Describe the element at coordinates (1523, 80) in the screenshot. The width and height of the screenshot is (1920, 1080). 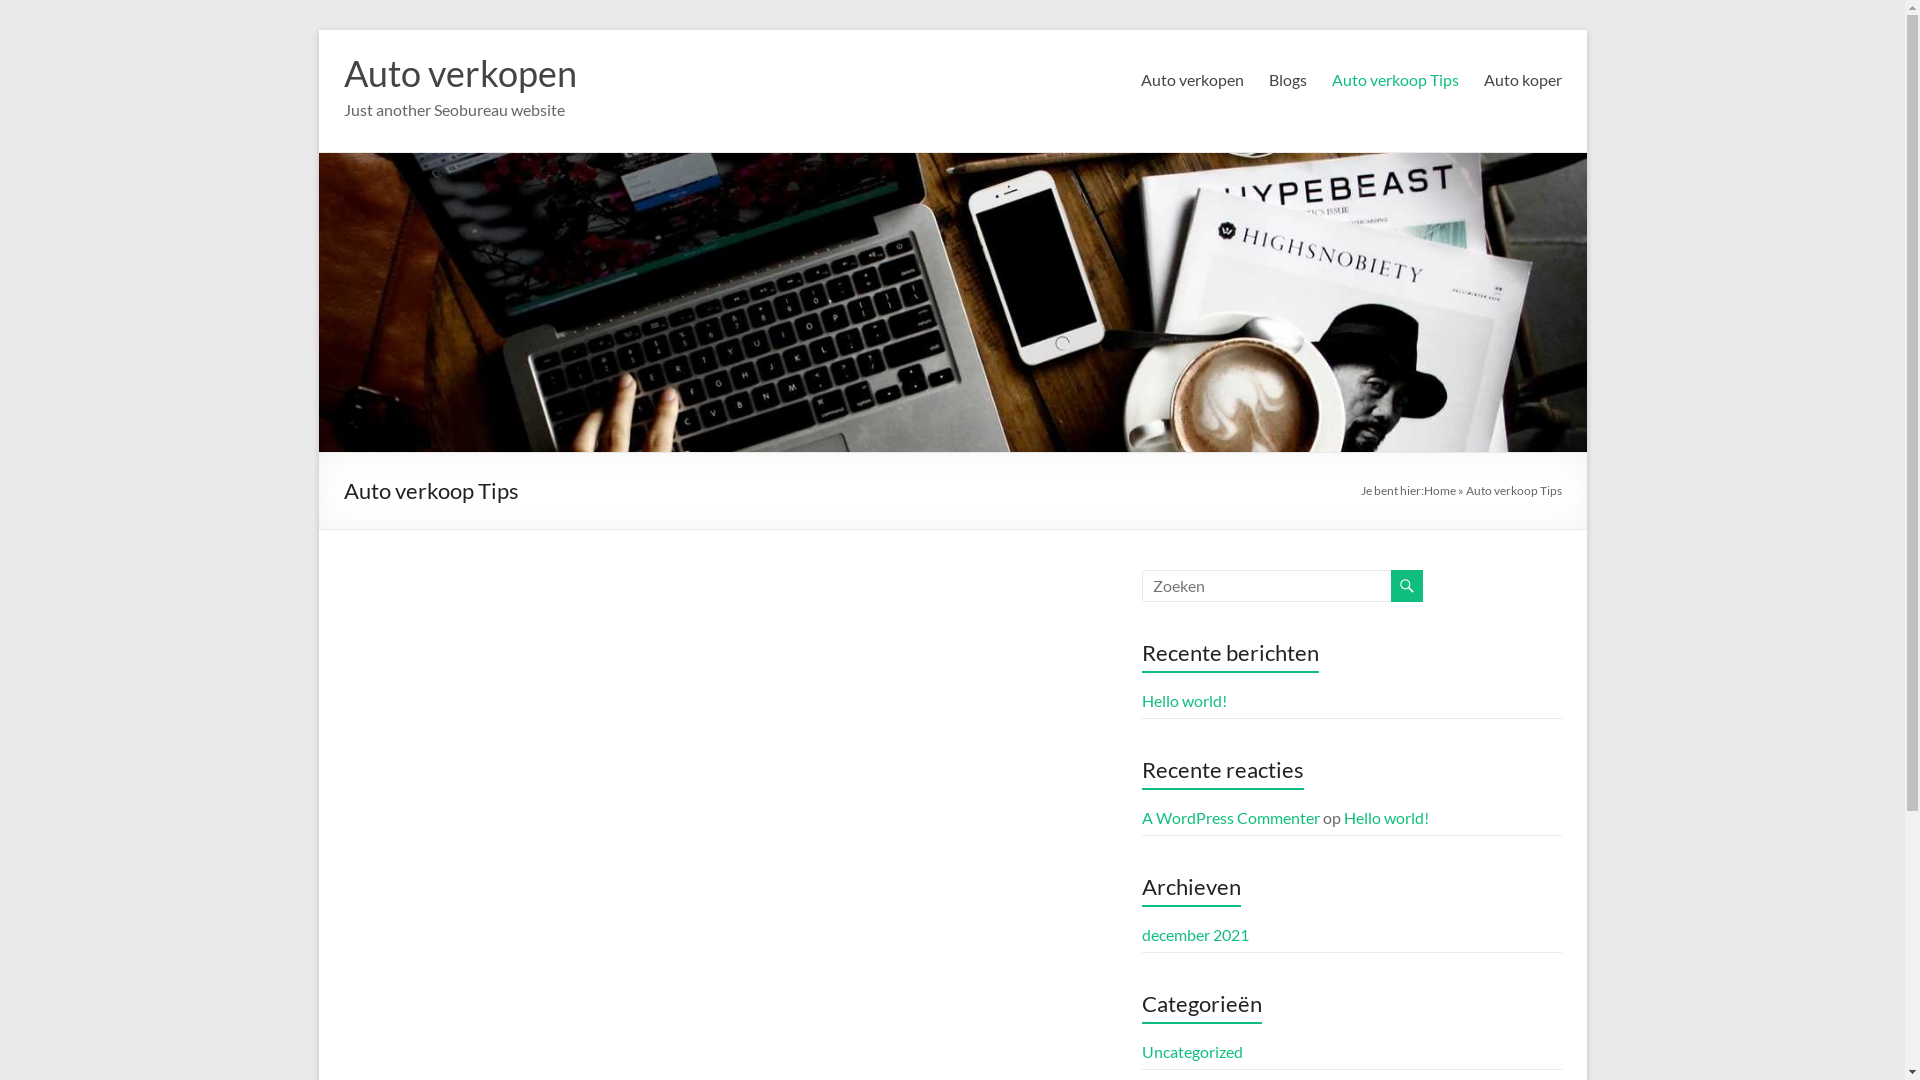
I see `Auto koper` at that location.